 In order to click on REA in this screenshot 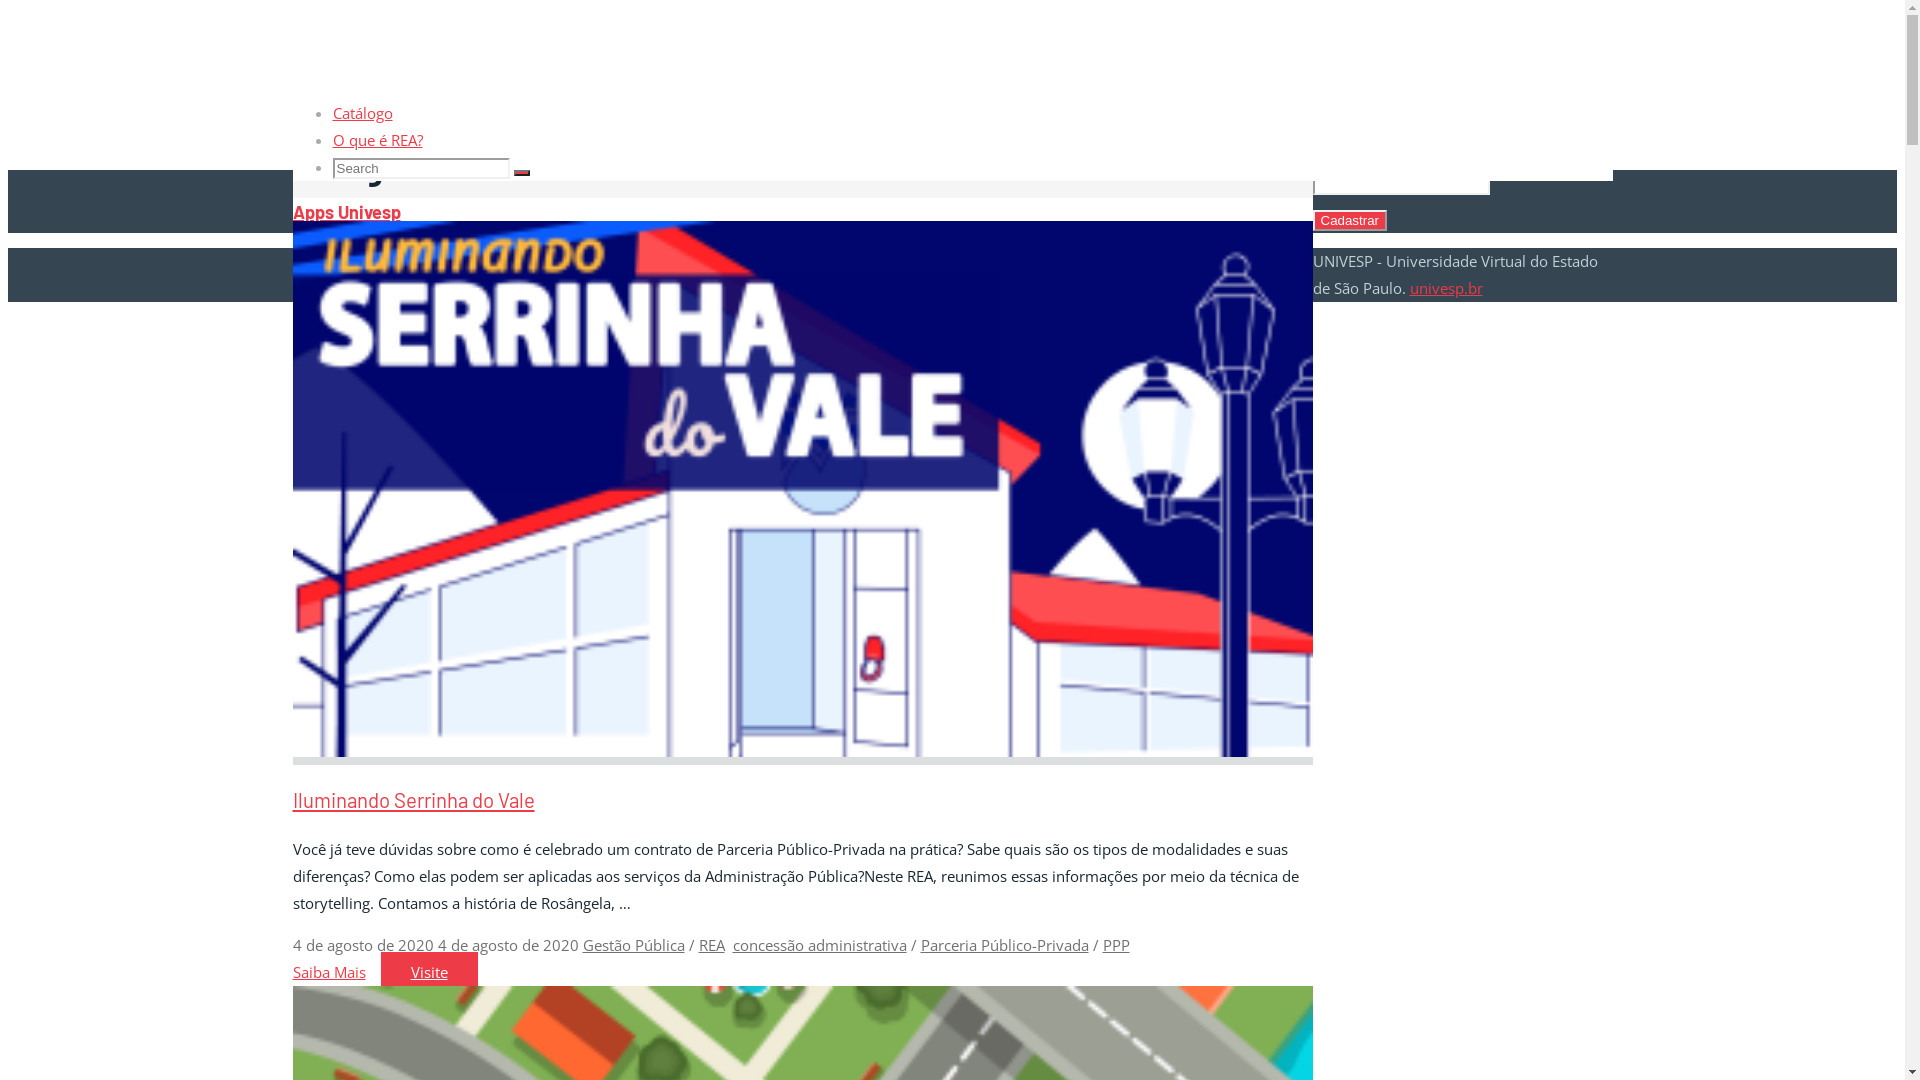, I will do `click(305, 99)`.